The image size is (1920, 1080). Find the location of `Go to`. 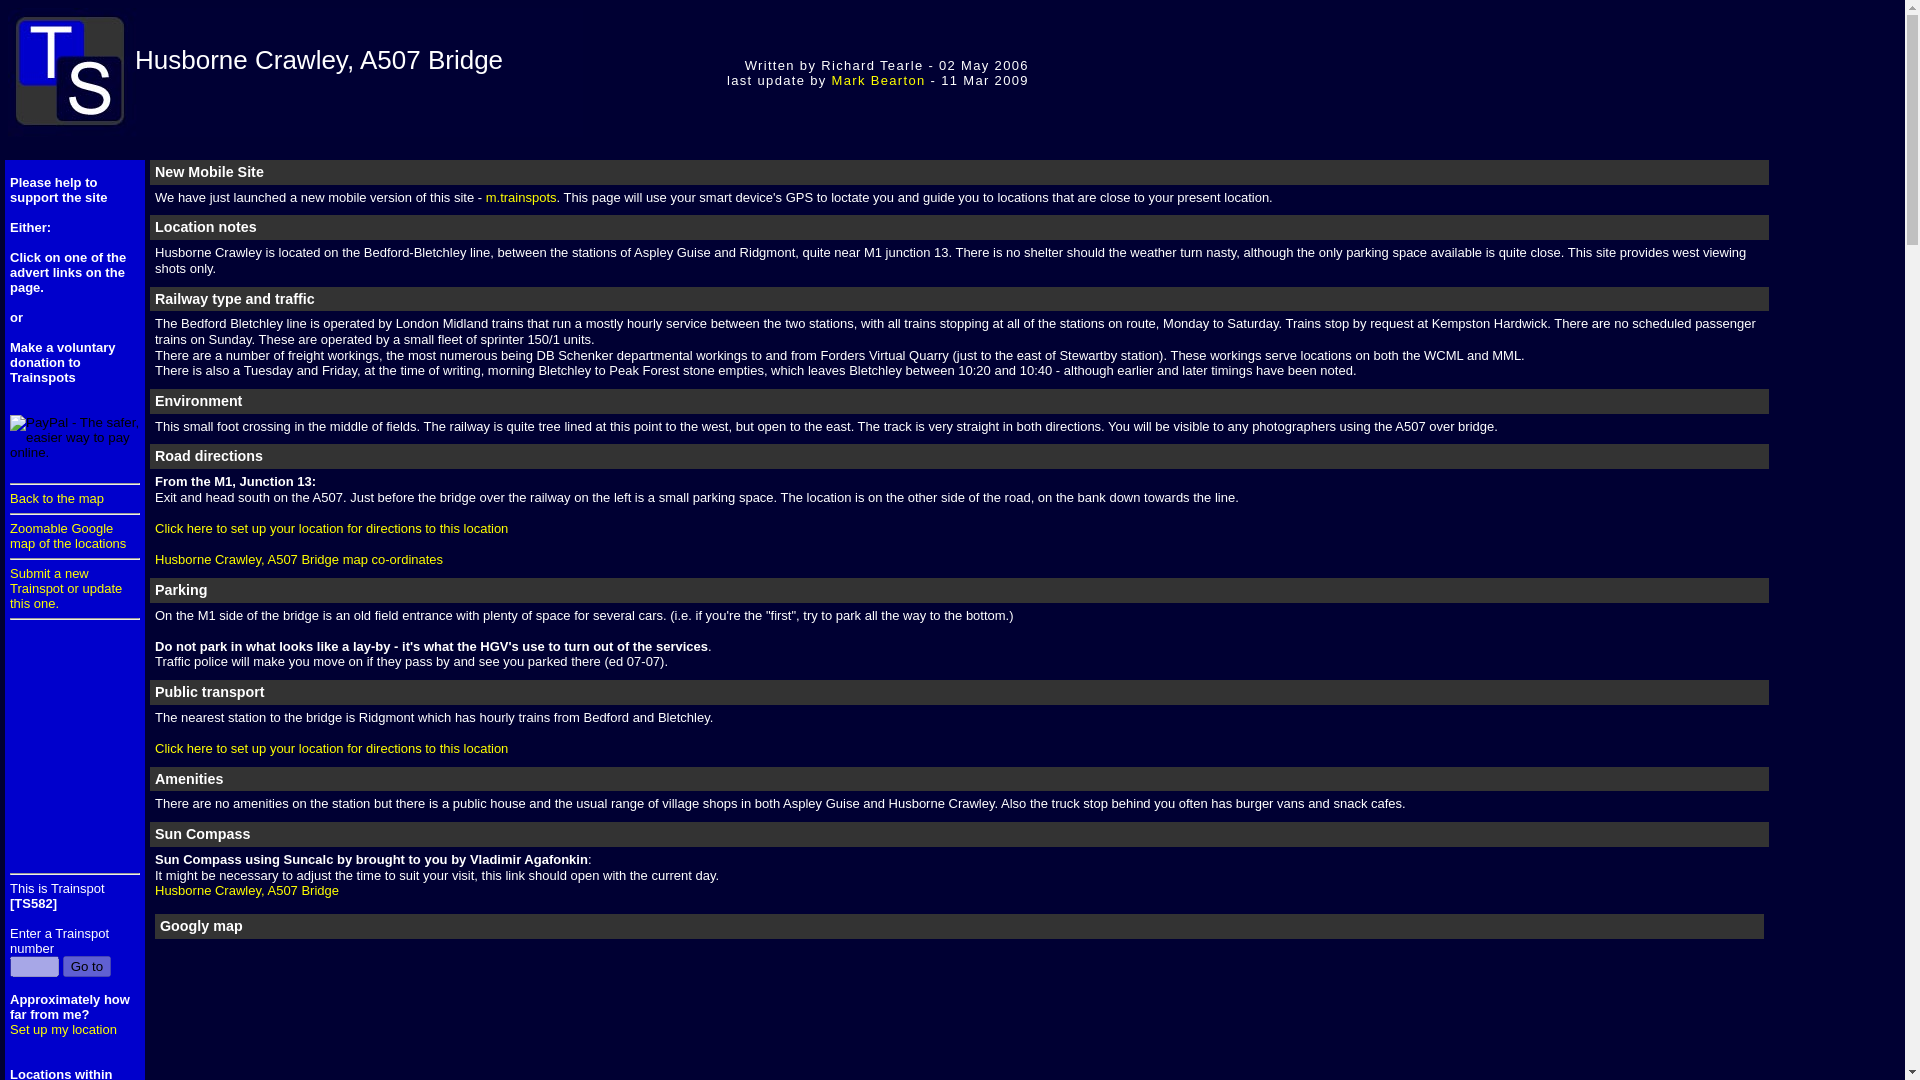

Go to is located at coordinates (87, 966).